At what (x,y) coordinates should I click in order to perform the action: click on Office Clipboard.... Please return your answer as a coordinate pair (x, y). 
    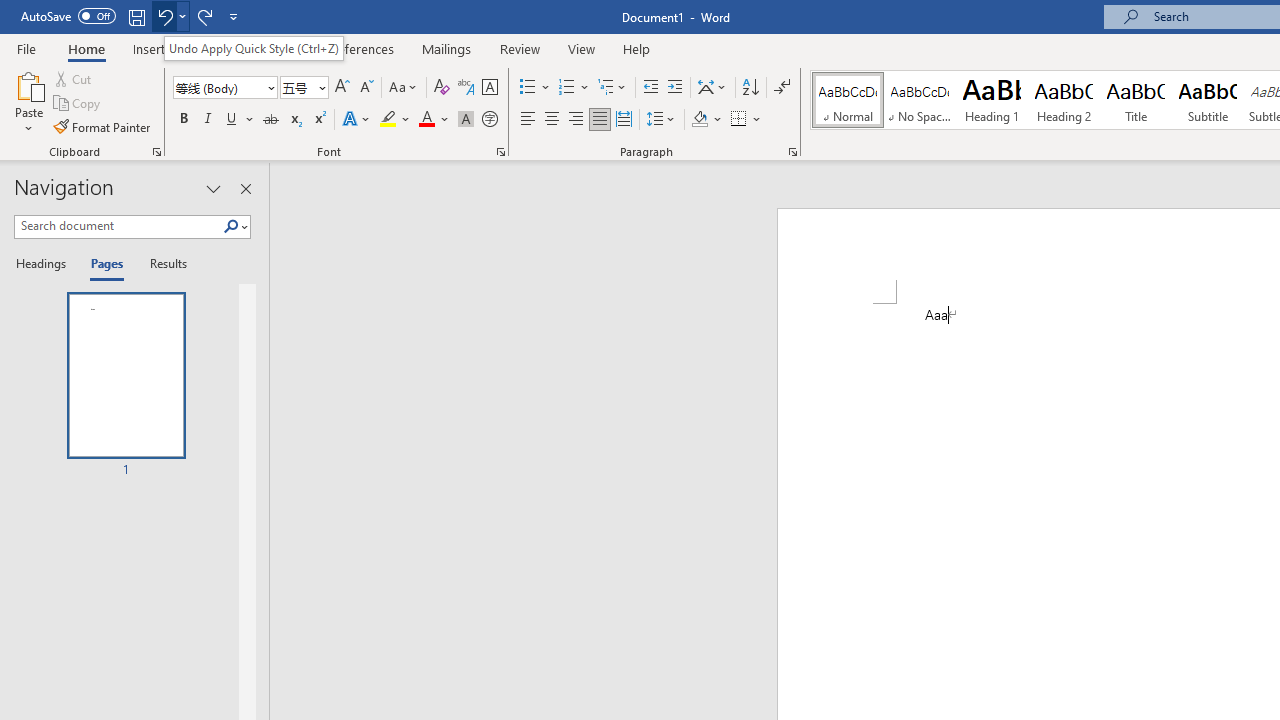
    Looking at the image, I should click on (156, 152).